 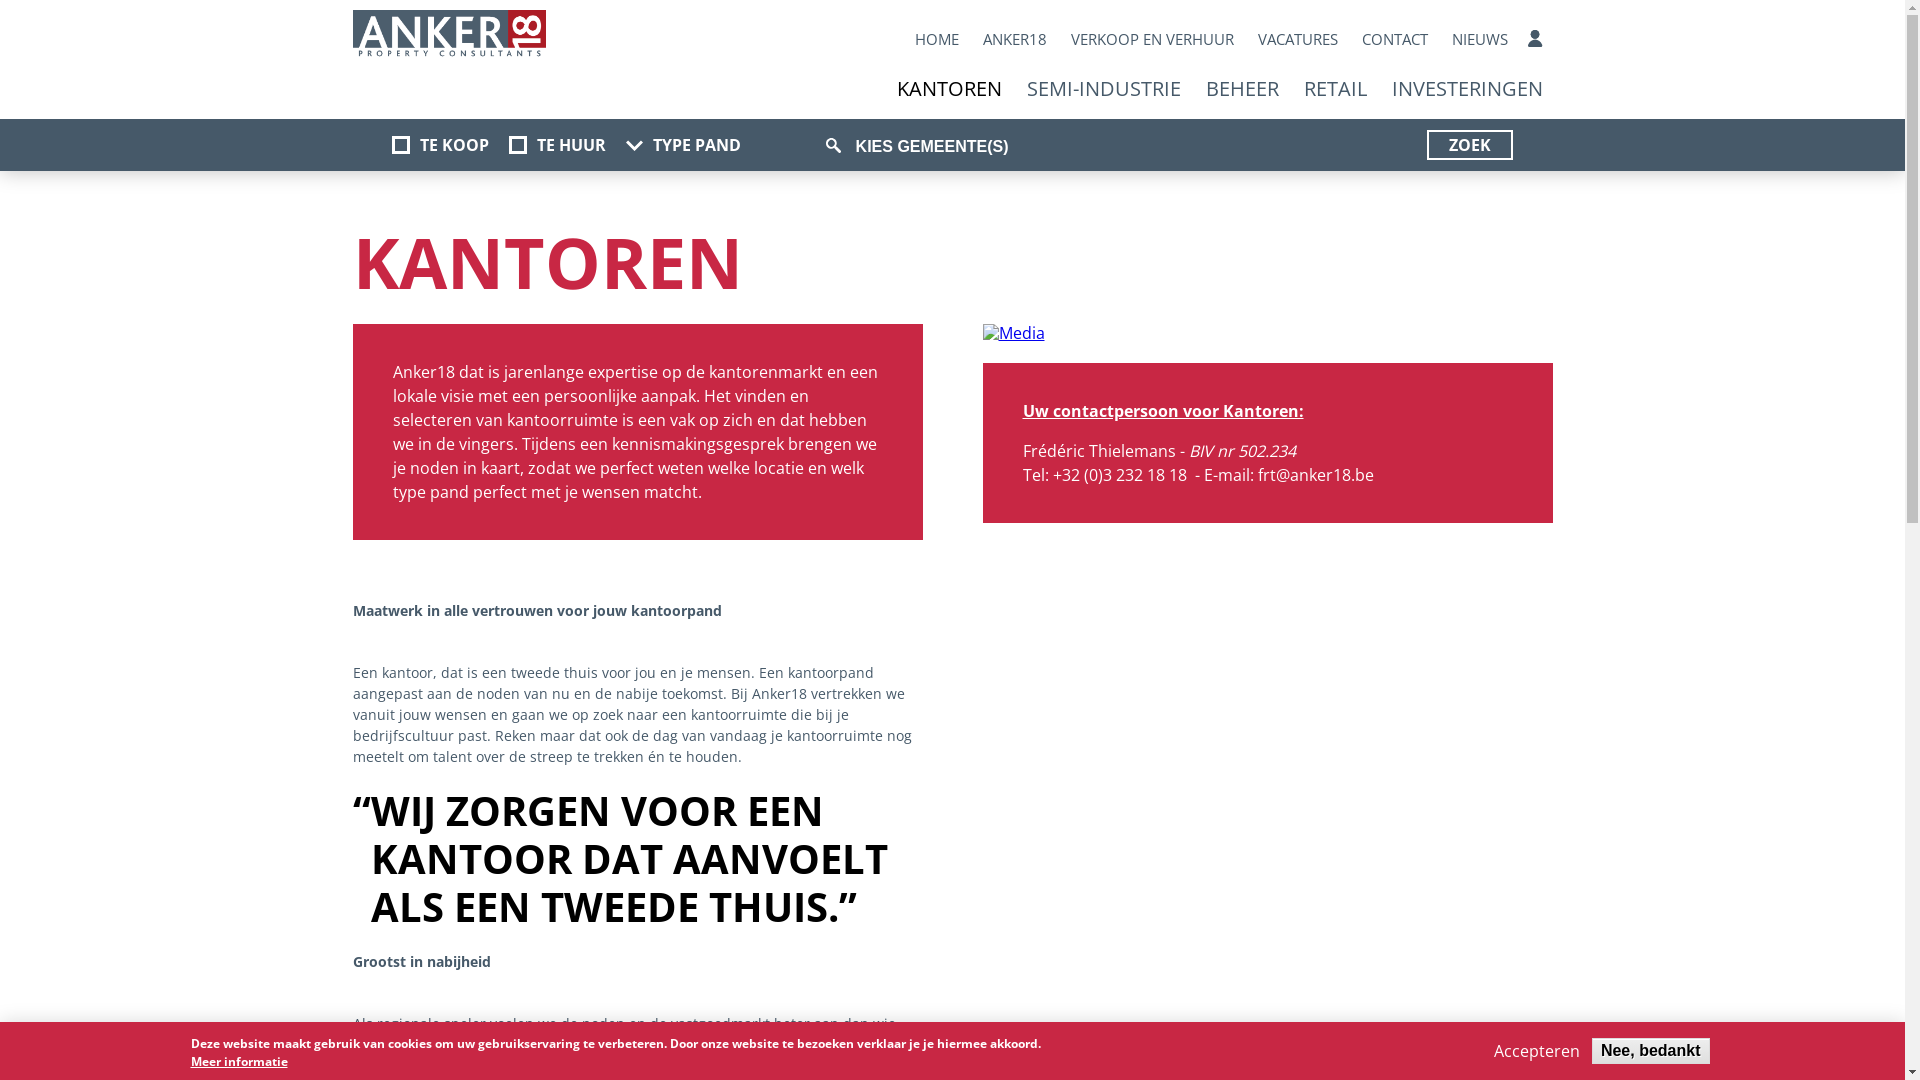 What do you see at coordinates (0, 0) in the screenshot?
I see `Overslaan en naar de inhoud gaan` at bounding box center [0, 0].